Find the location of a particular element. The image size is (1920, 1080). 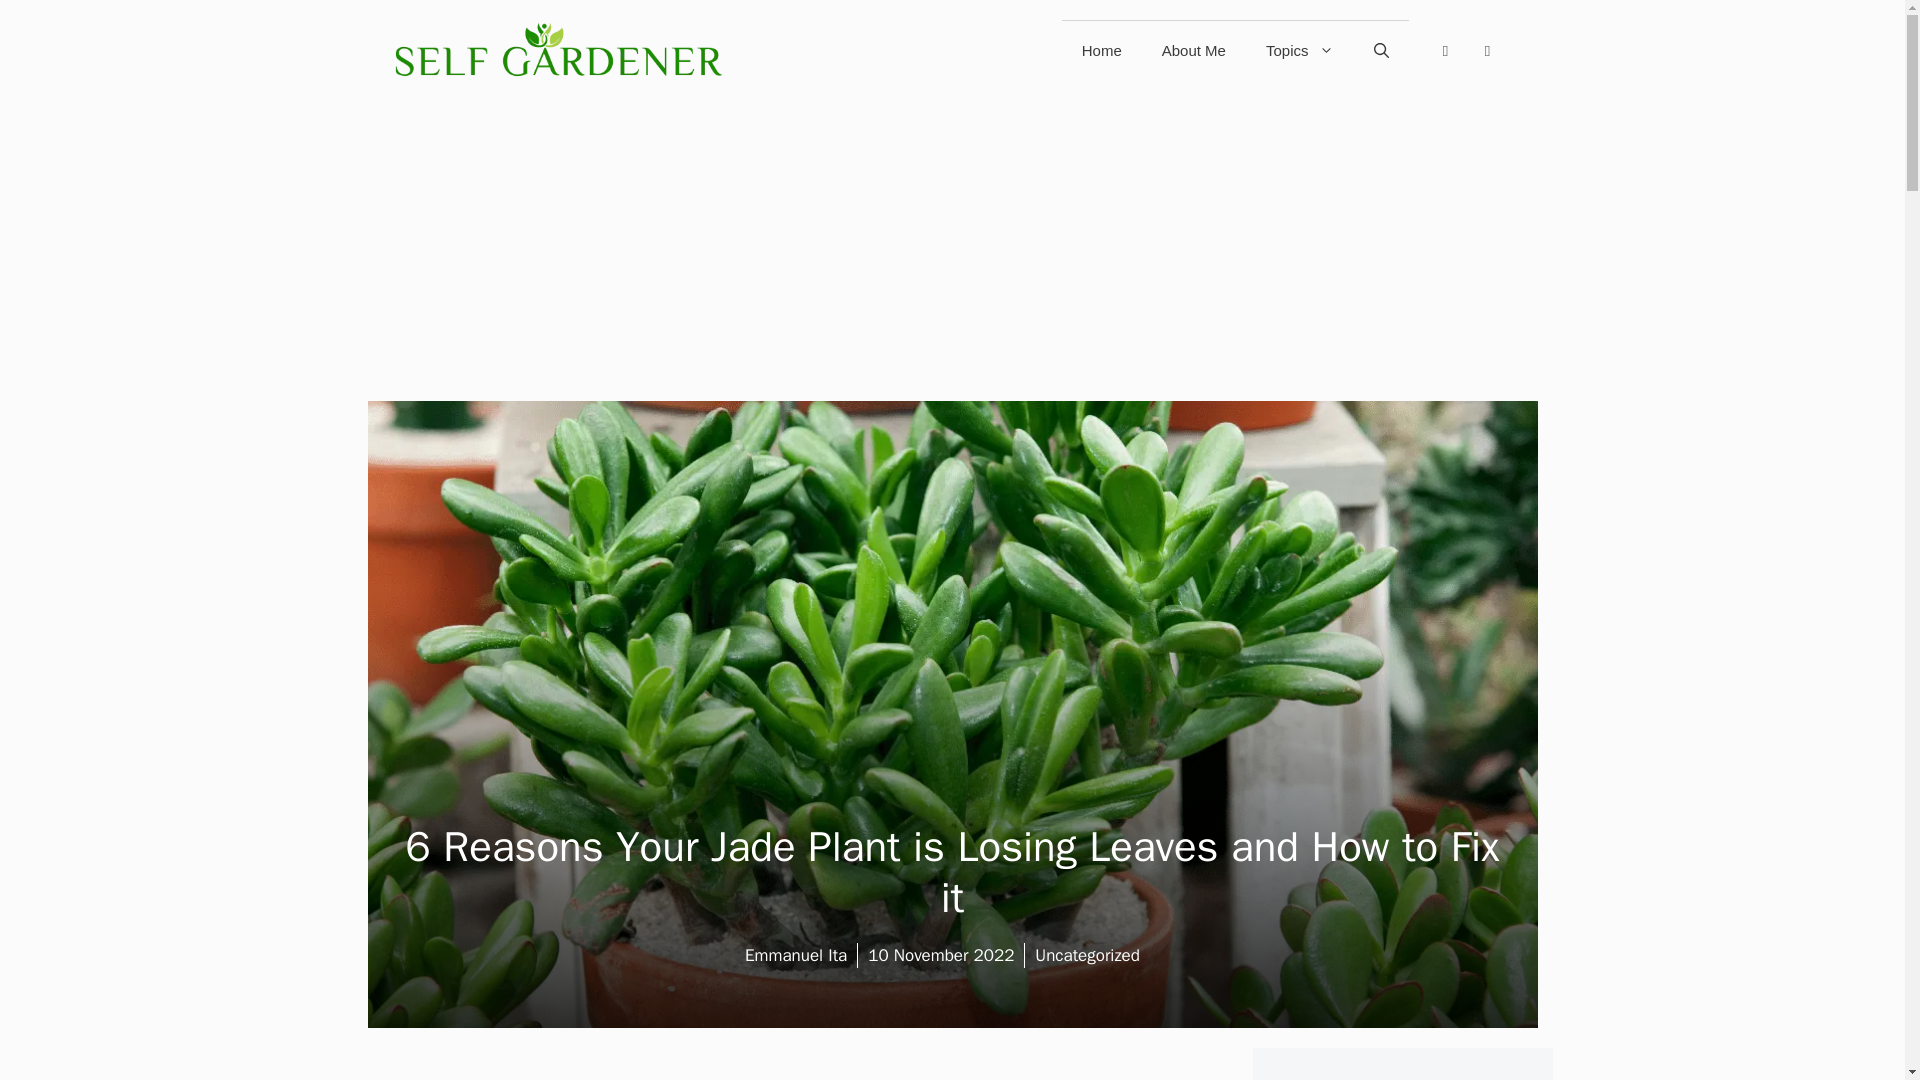

Topics is located at coordinates (1300, 50).